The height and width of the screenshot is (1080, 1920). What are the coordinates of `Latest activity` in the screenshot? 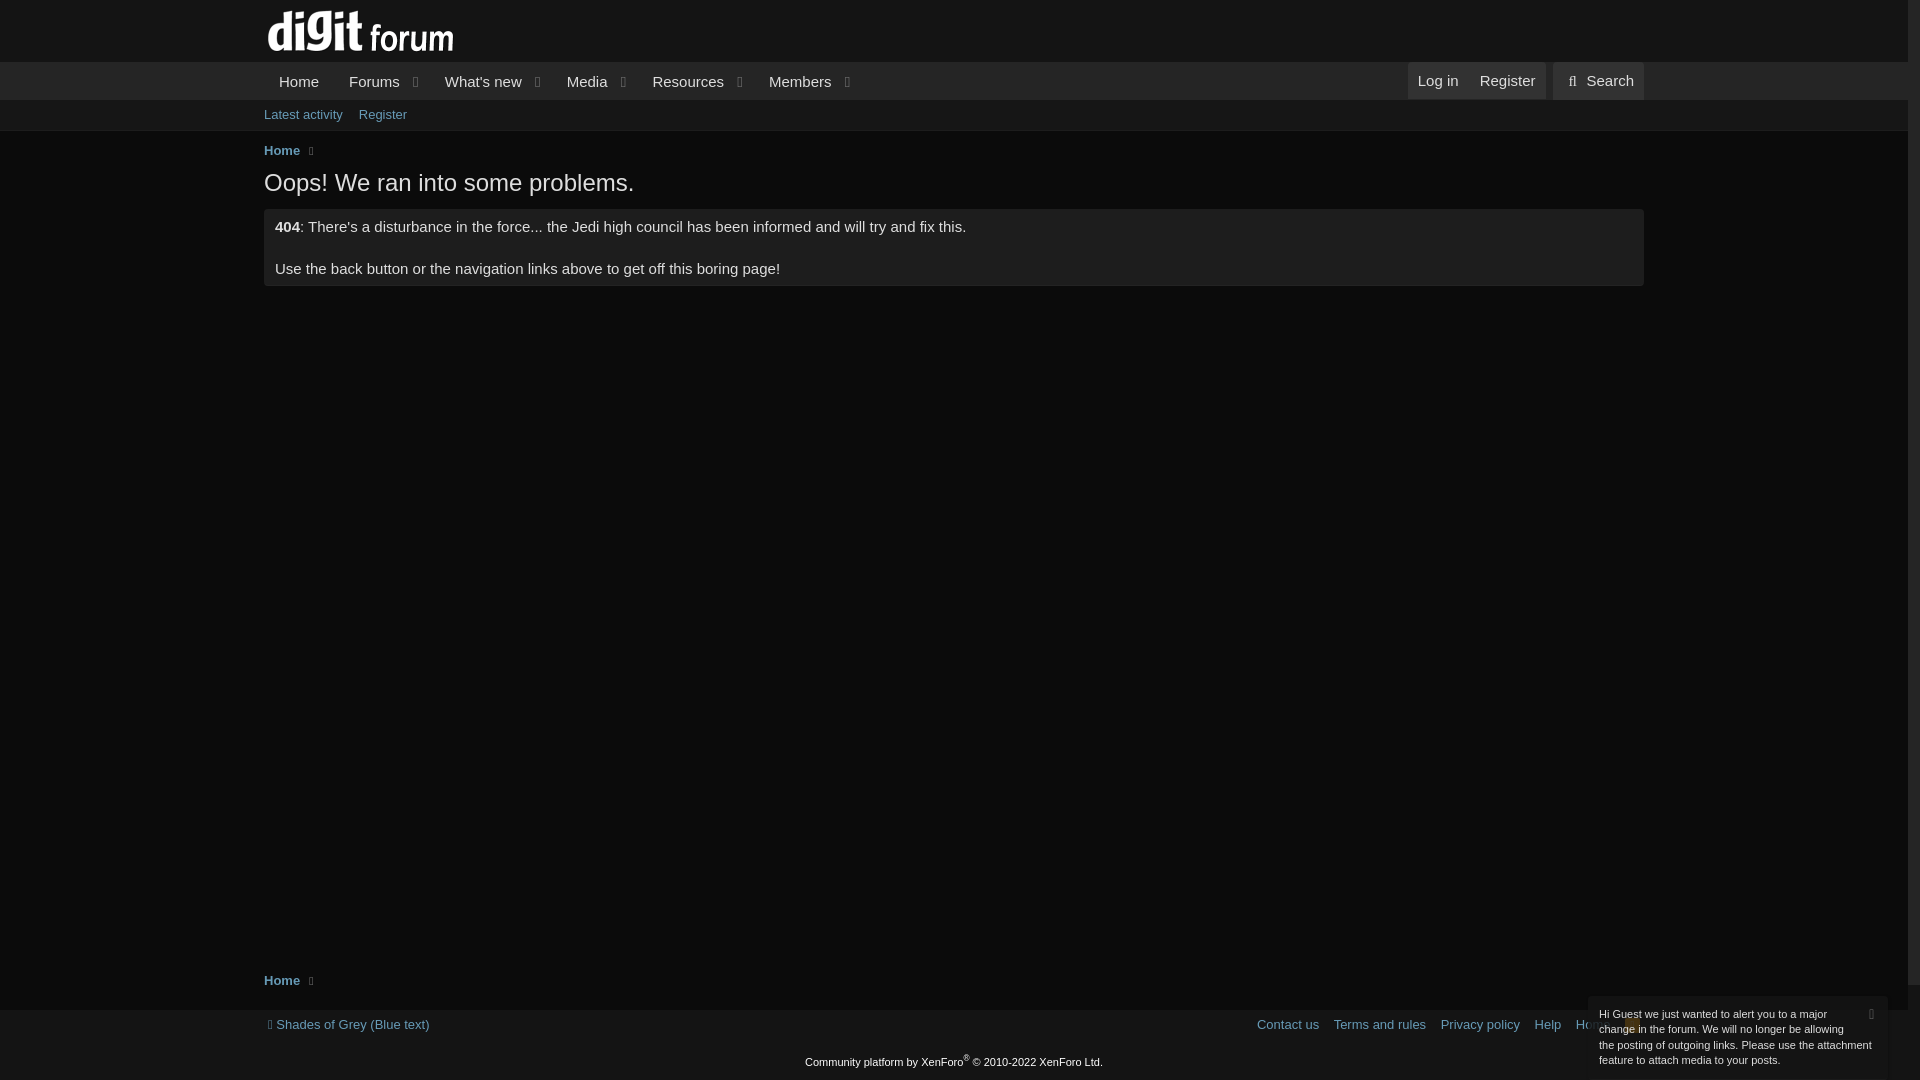 It's located at (581, 81).